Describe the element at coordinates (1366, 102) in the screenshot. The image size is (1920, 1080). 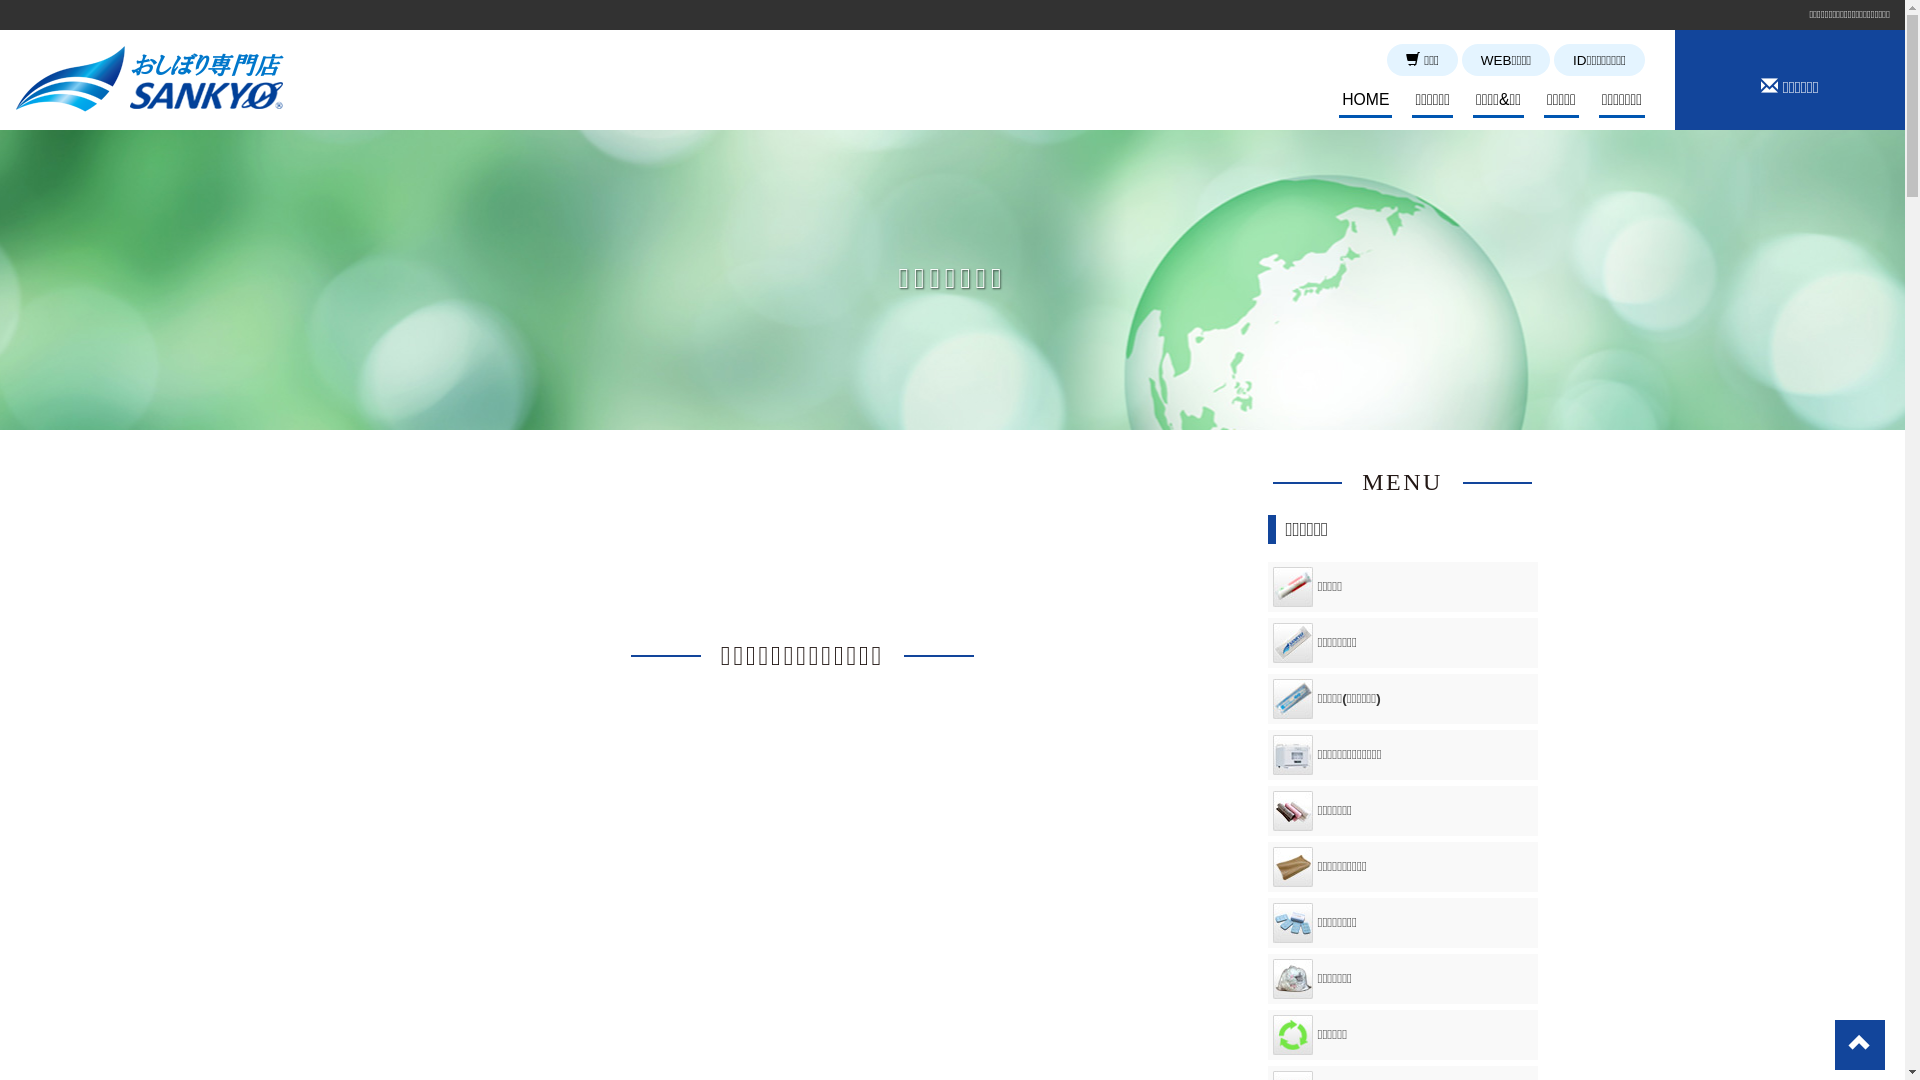
I see `HOME` at that location.